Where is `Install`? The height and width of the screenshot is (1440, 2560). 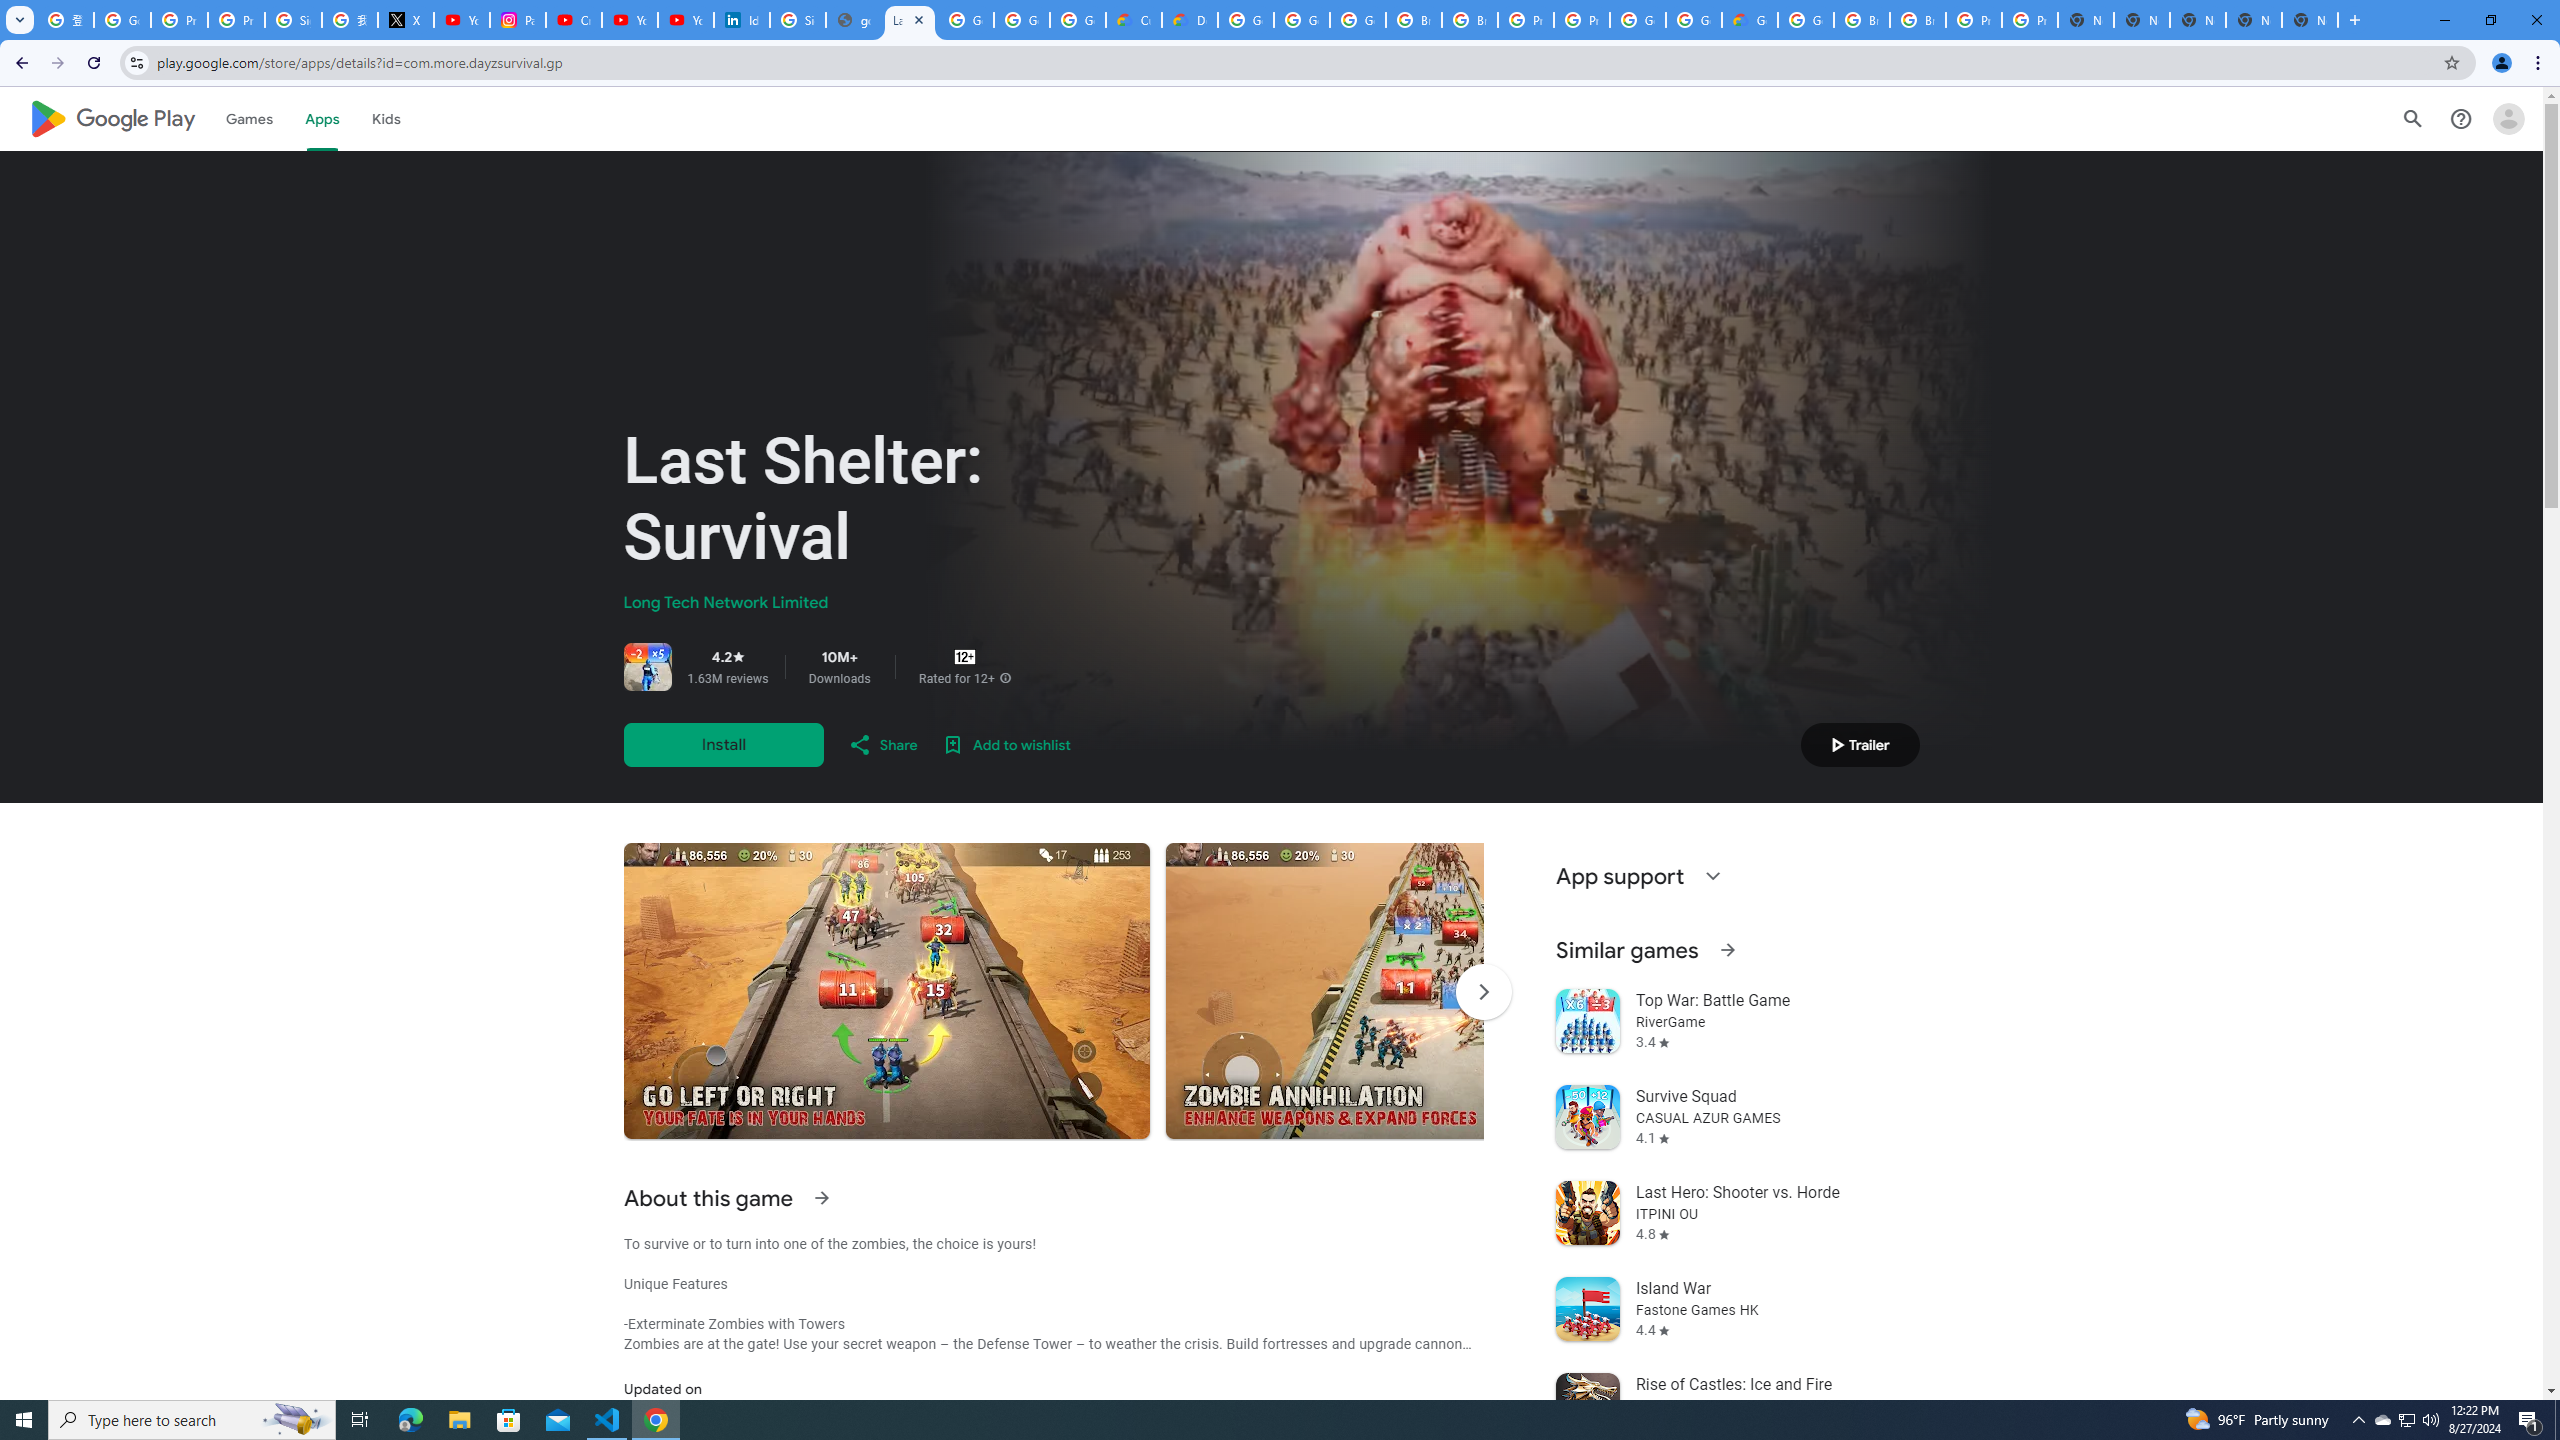
Install is located at coordinates (723, 744).